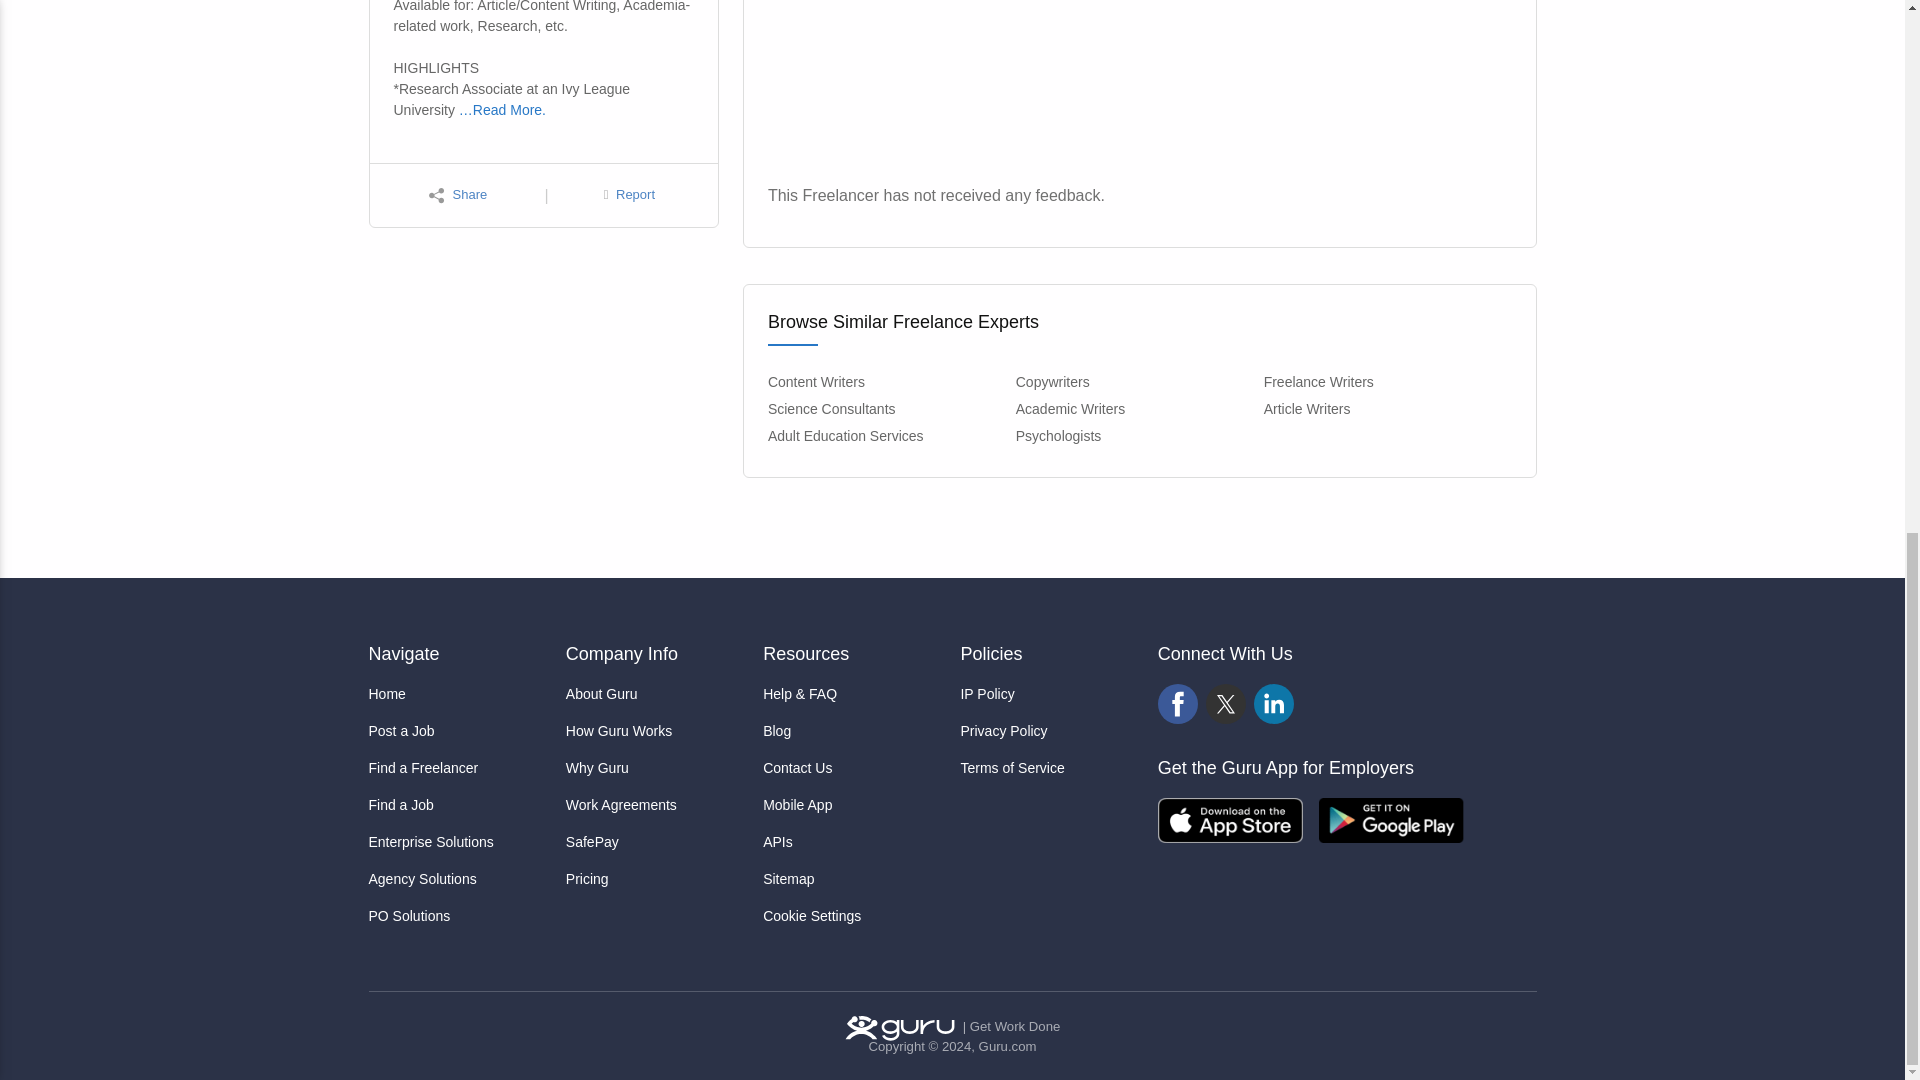 Image resolution: width=1920 pixels, height=1080 pixels. Describe the element at coordinates (629, 195) in the screenshot. I see `Report` at that location.